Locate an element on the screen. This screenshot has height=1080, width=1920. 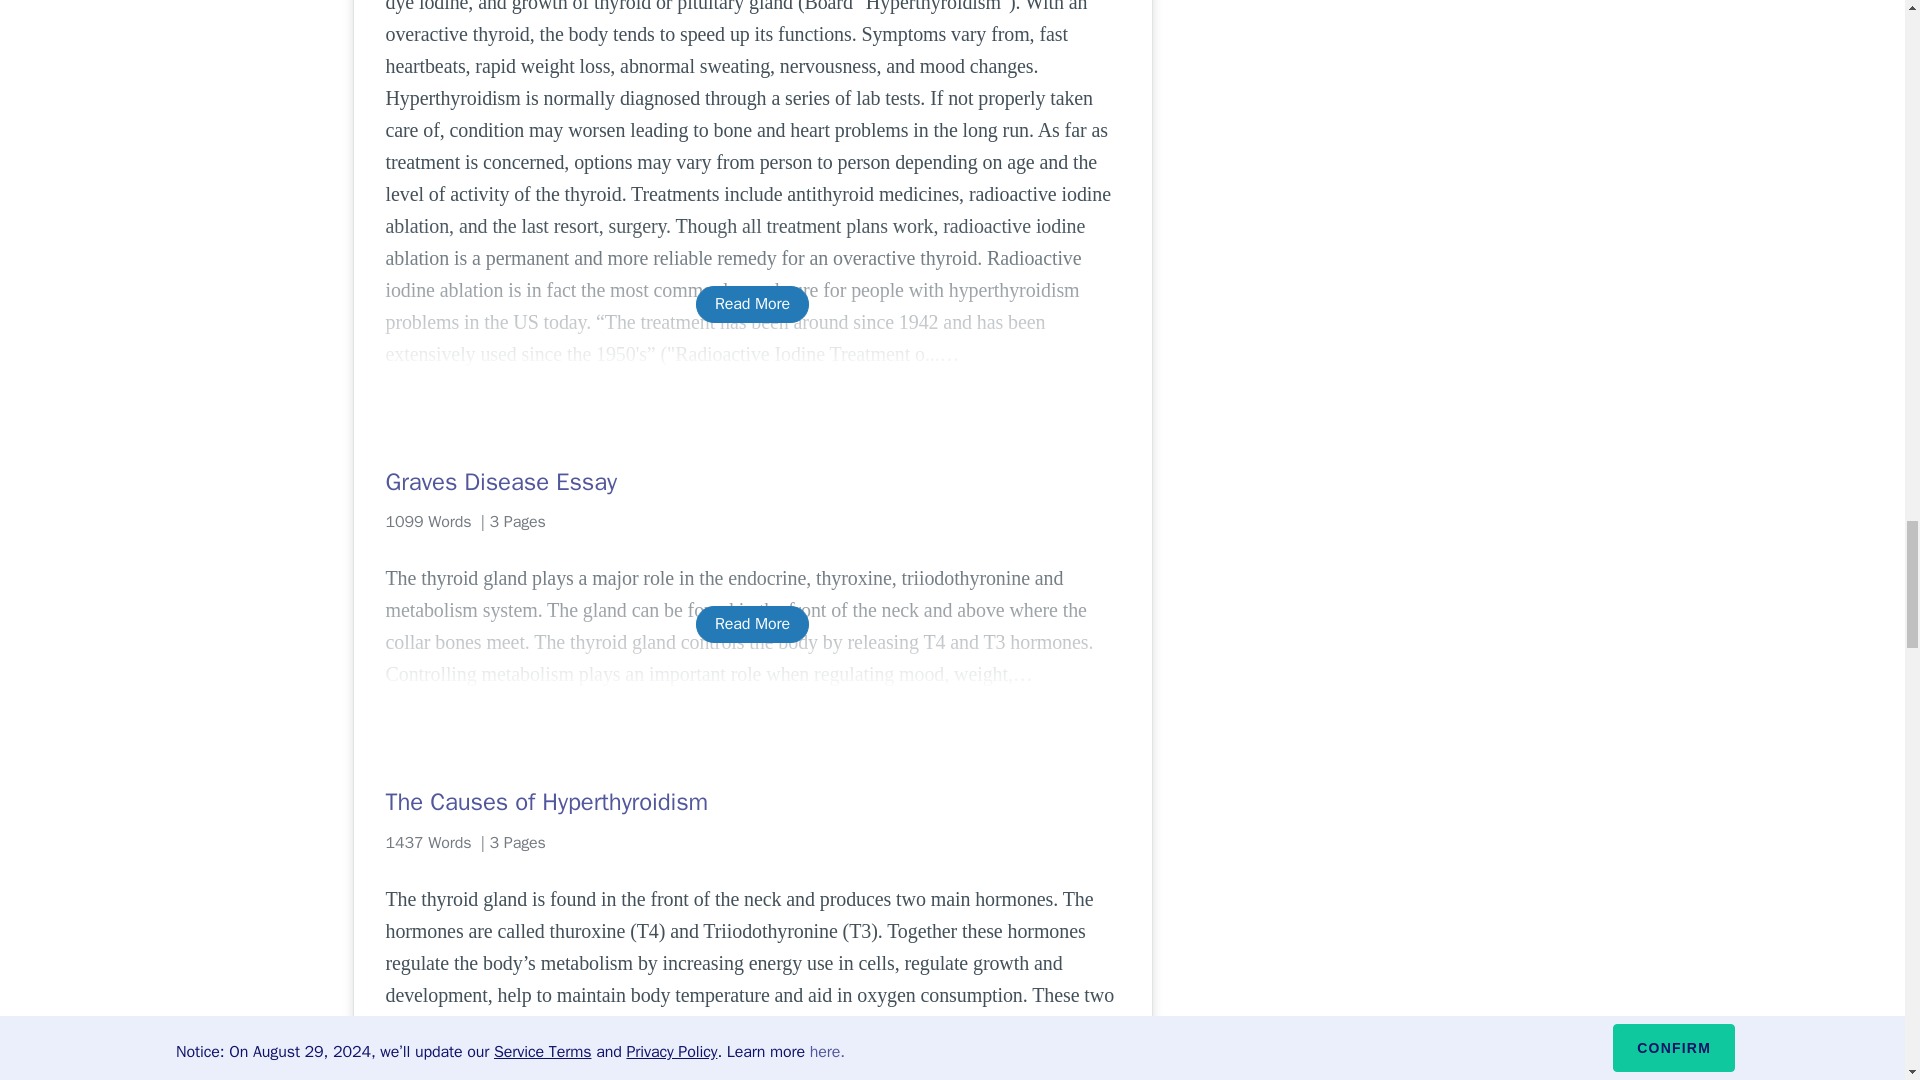
Graves Disease Essay is located at coordinates (752, 481).